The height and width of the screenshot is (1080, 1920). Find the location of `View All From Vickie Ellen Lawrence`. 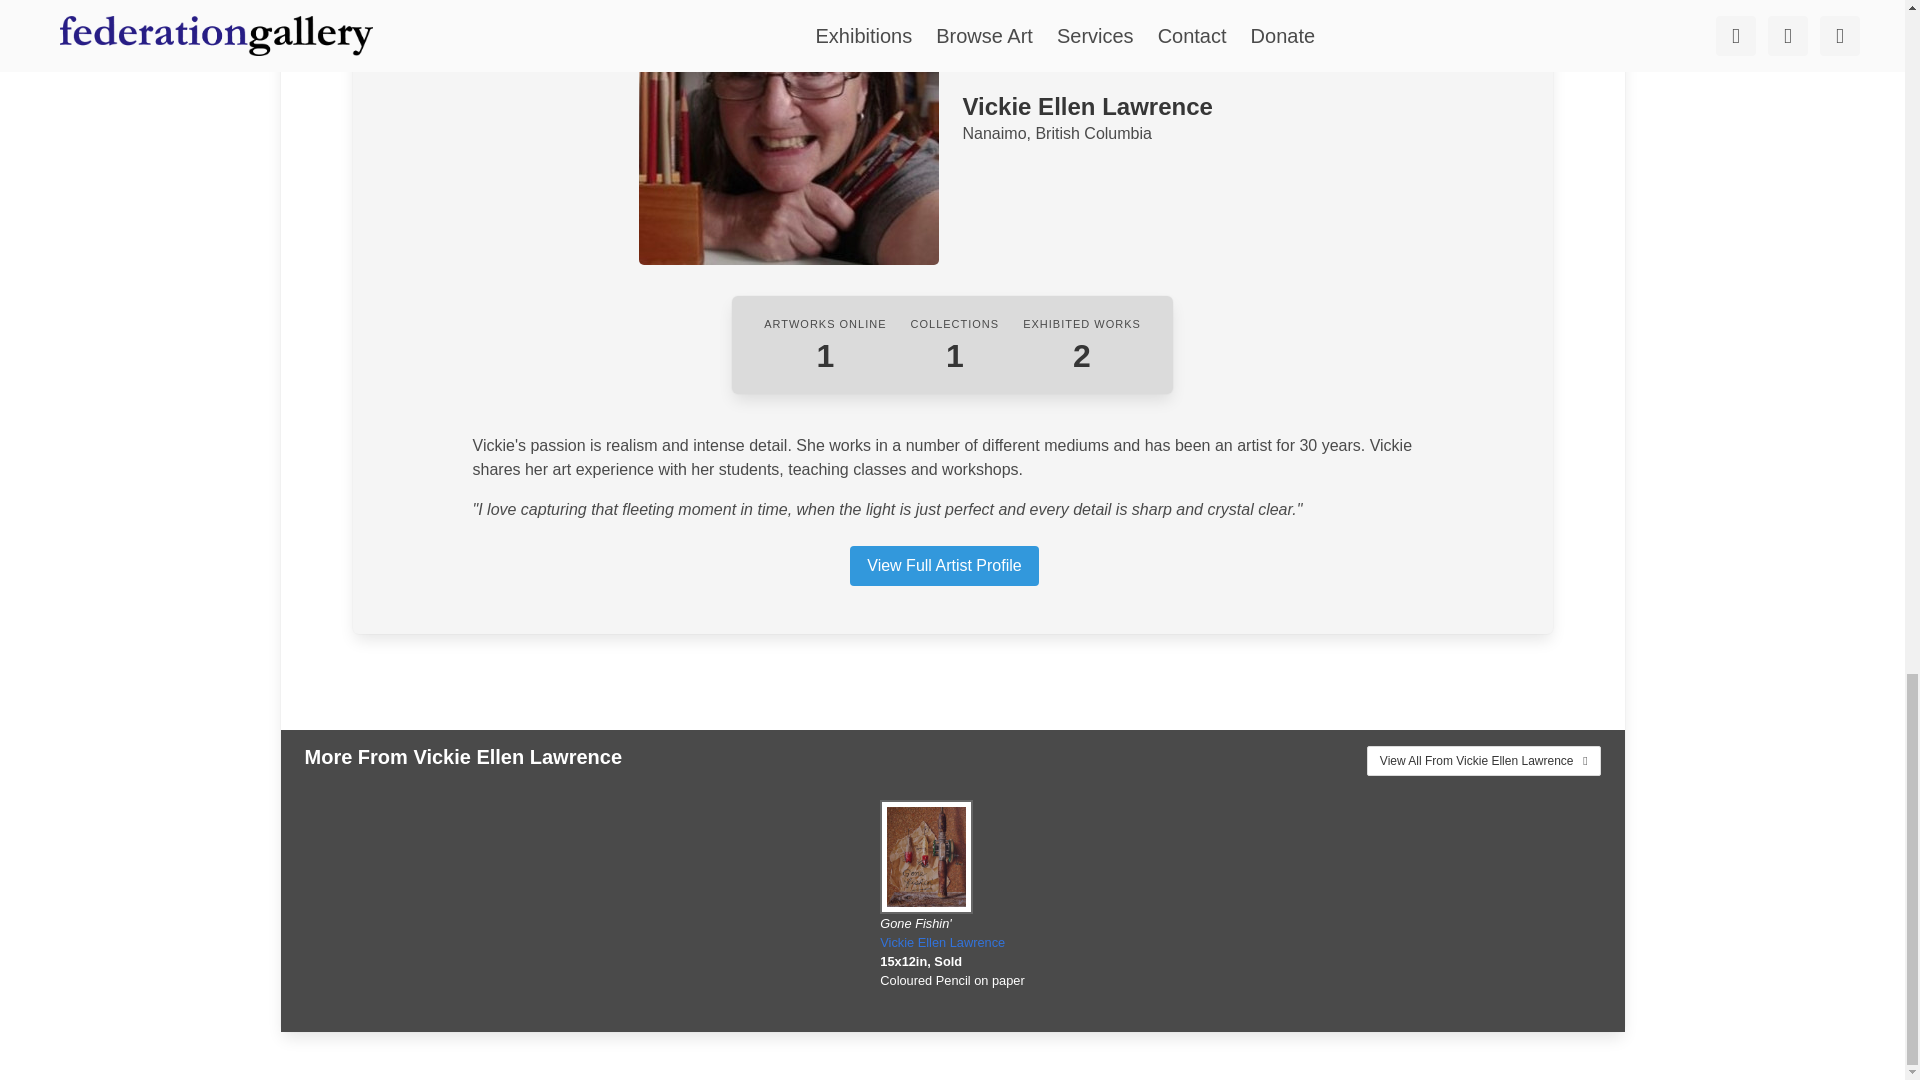

View All From Vickie Ellen Lawrence is located at coordinates (1484, 761).